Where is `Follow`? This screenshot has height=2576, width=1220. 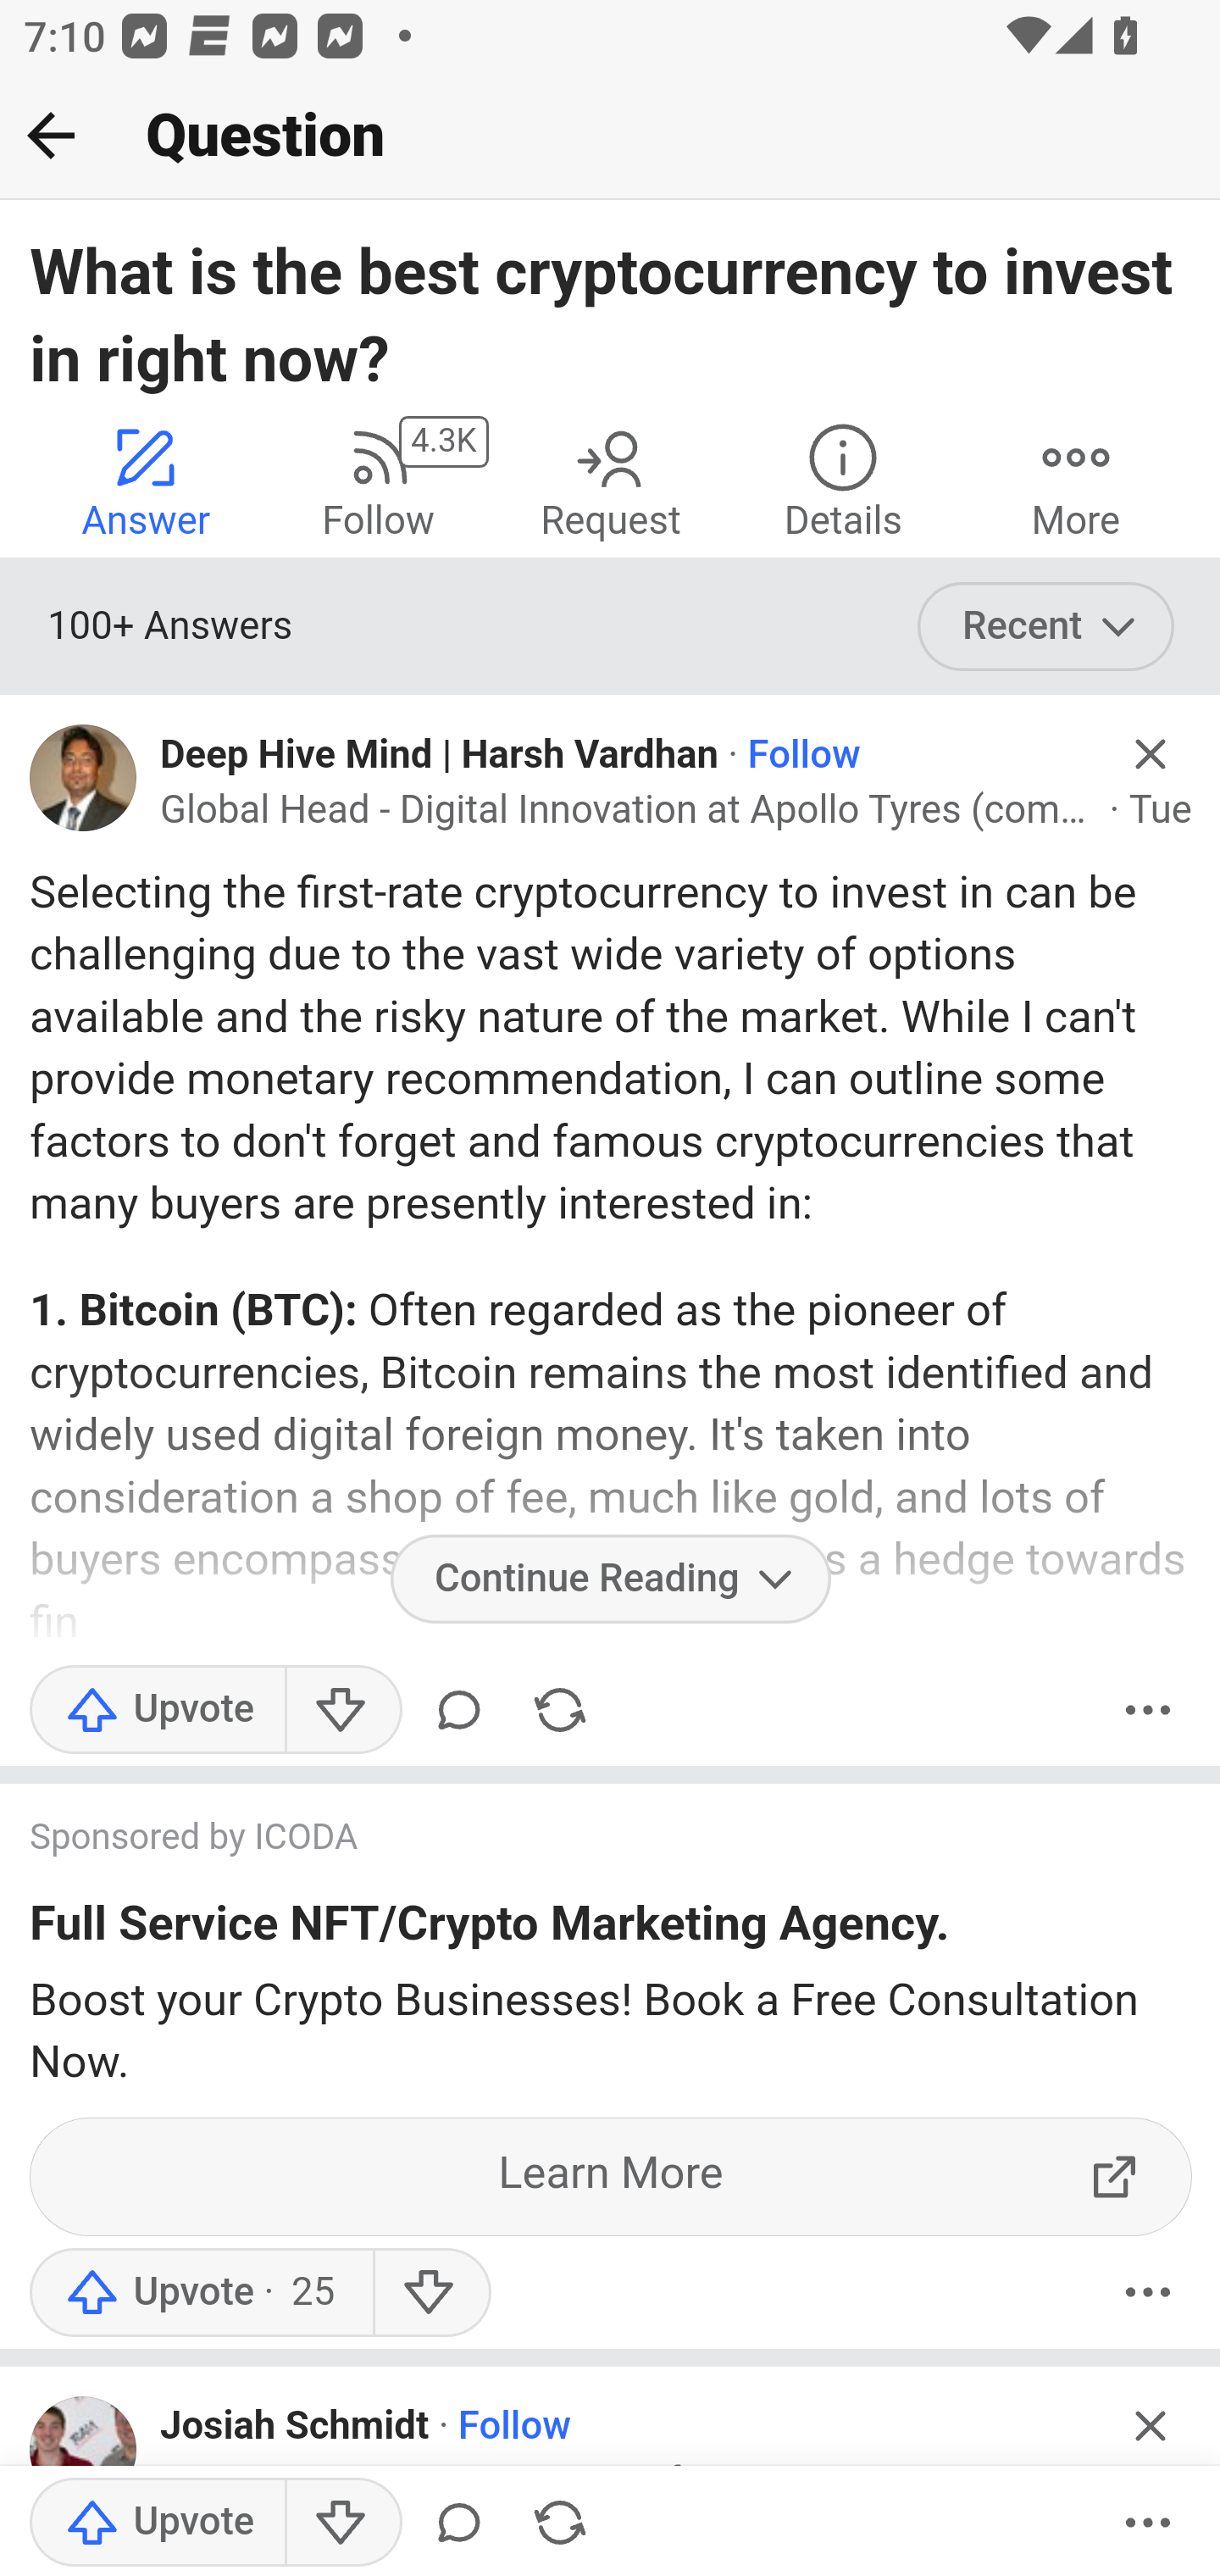 Follow is located at coordinates (805, 756).